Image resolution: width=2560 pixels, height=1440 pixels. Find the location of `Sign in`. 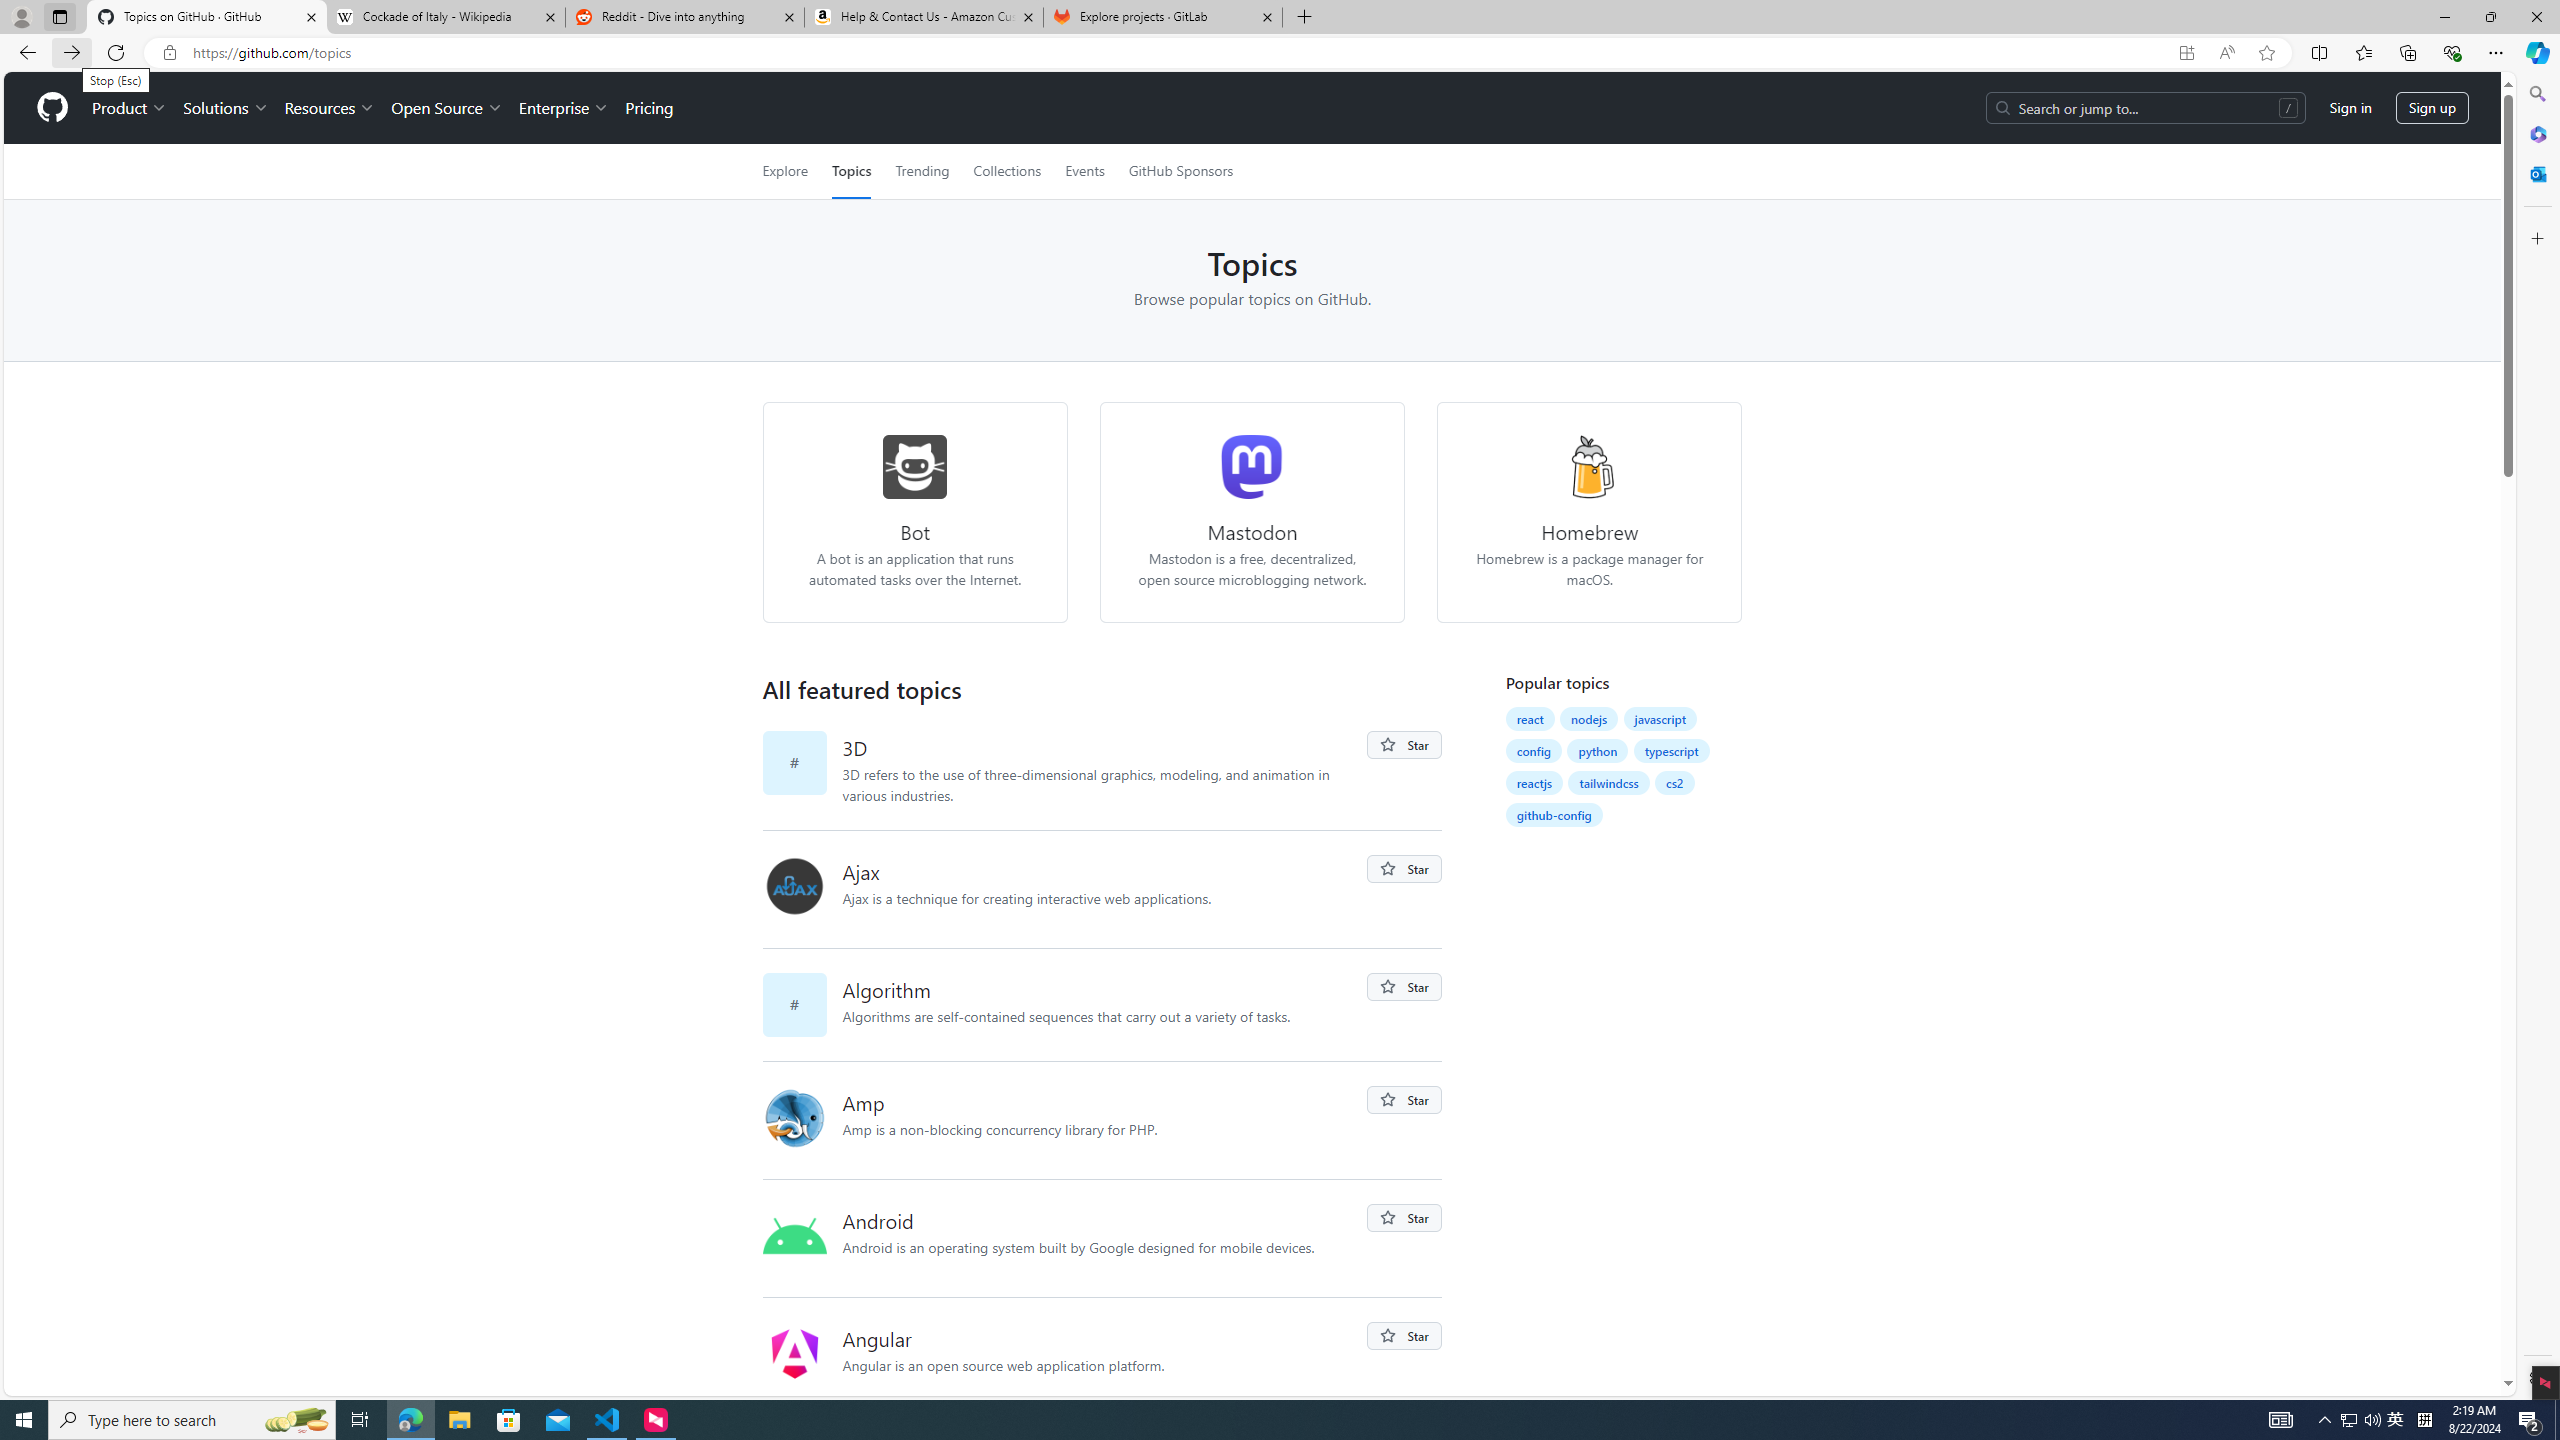

Sign in is located at coordinates (2350, 108).